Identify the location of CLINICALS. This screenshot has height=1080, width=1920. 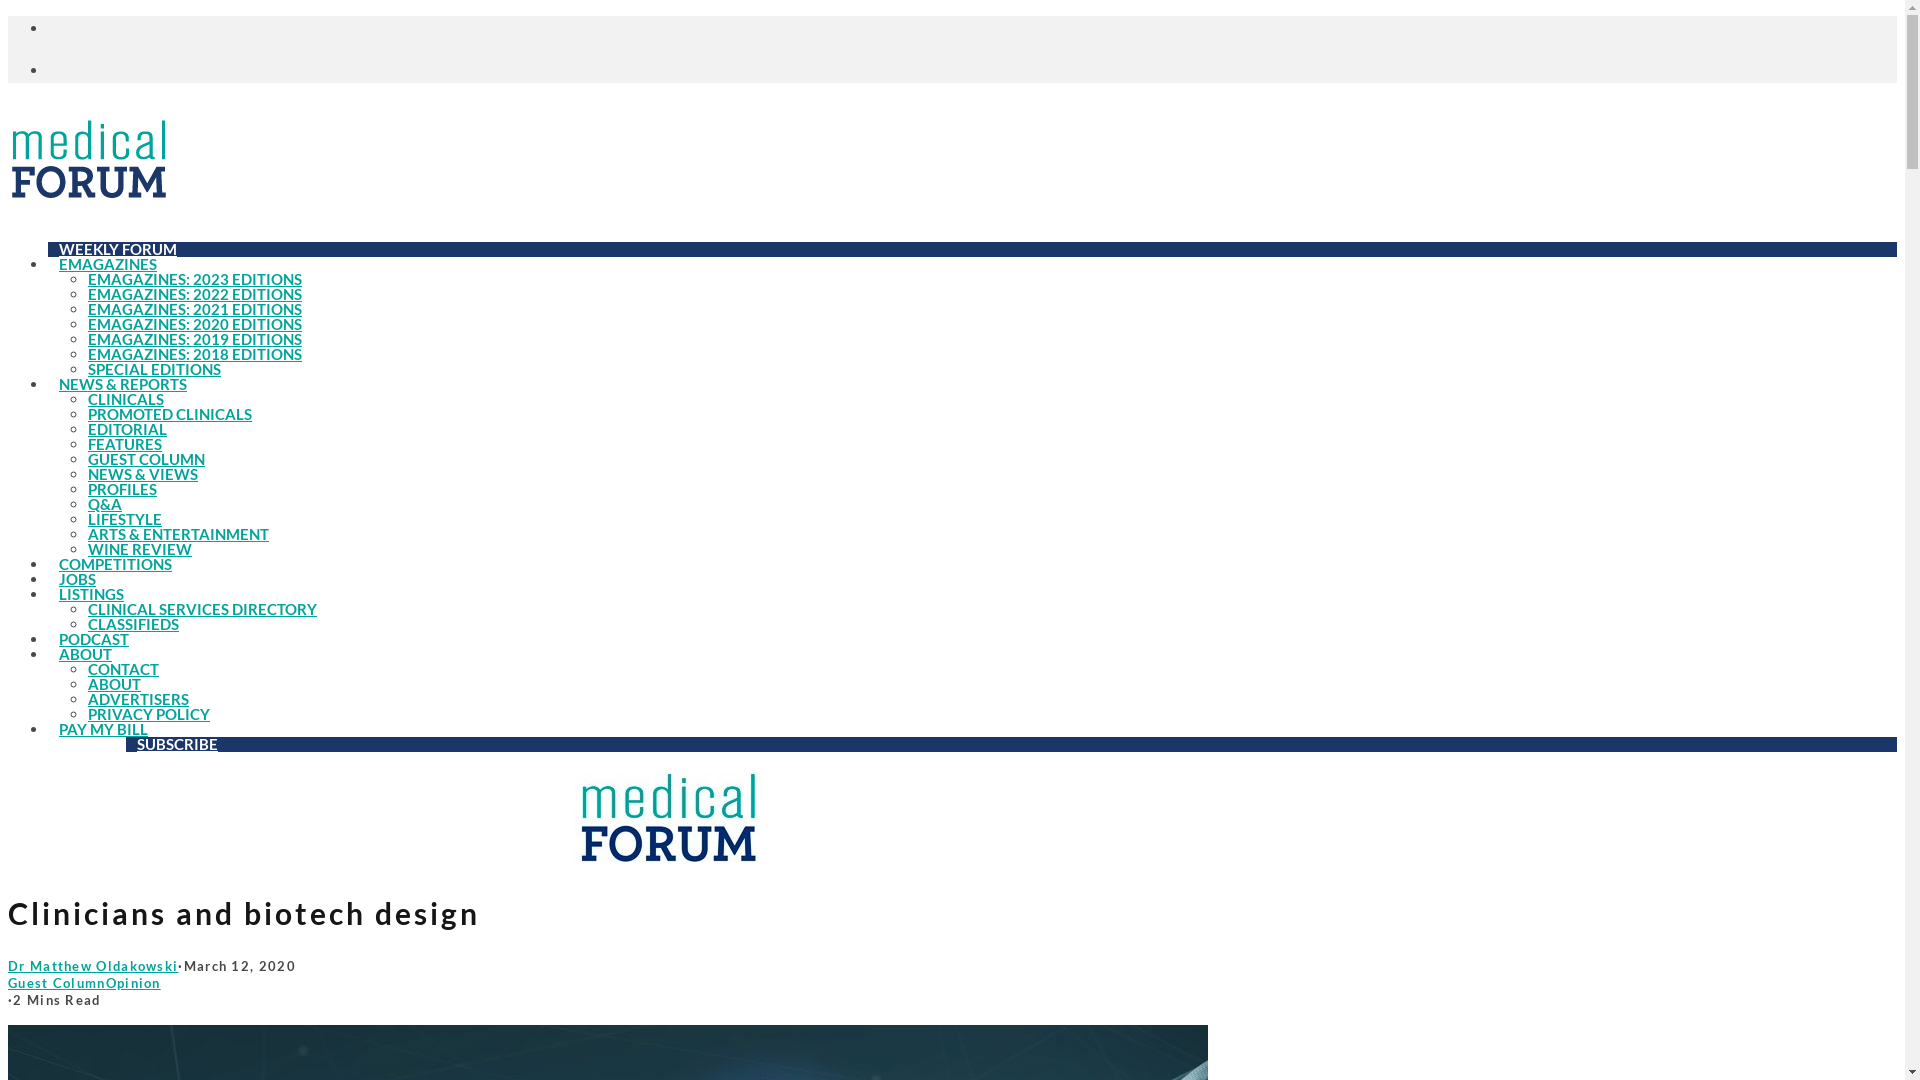
(126, 399).